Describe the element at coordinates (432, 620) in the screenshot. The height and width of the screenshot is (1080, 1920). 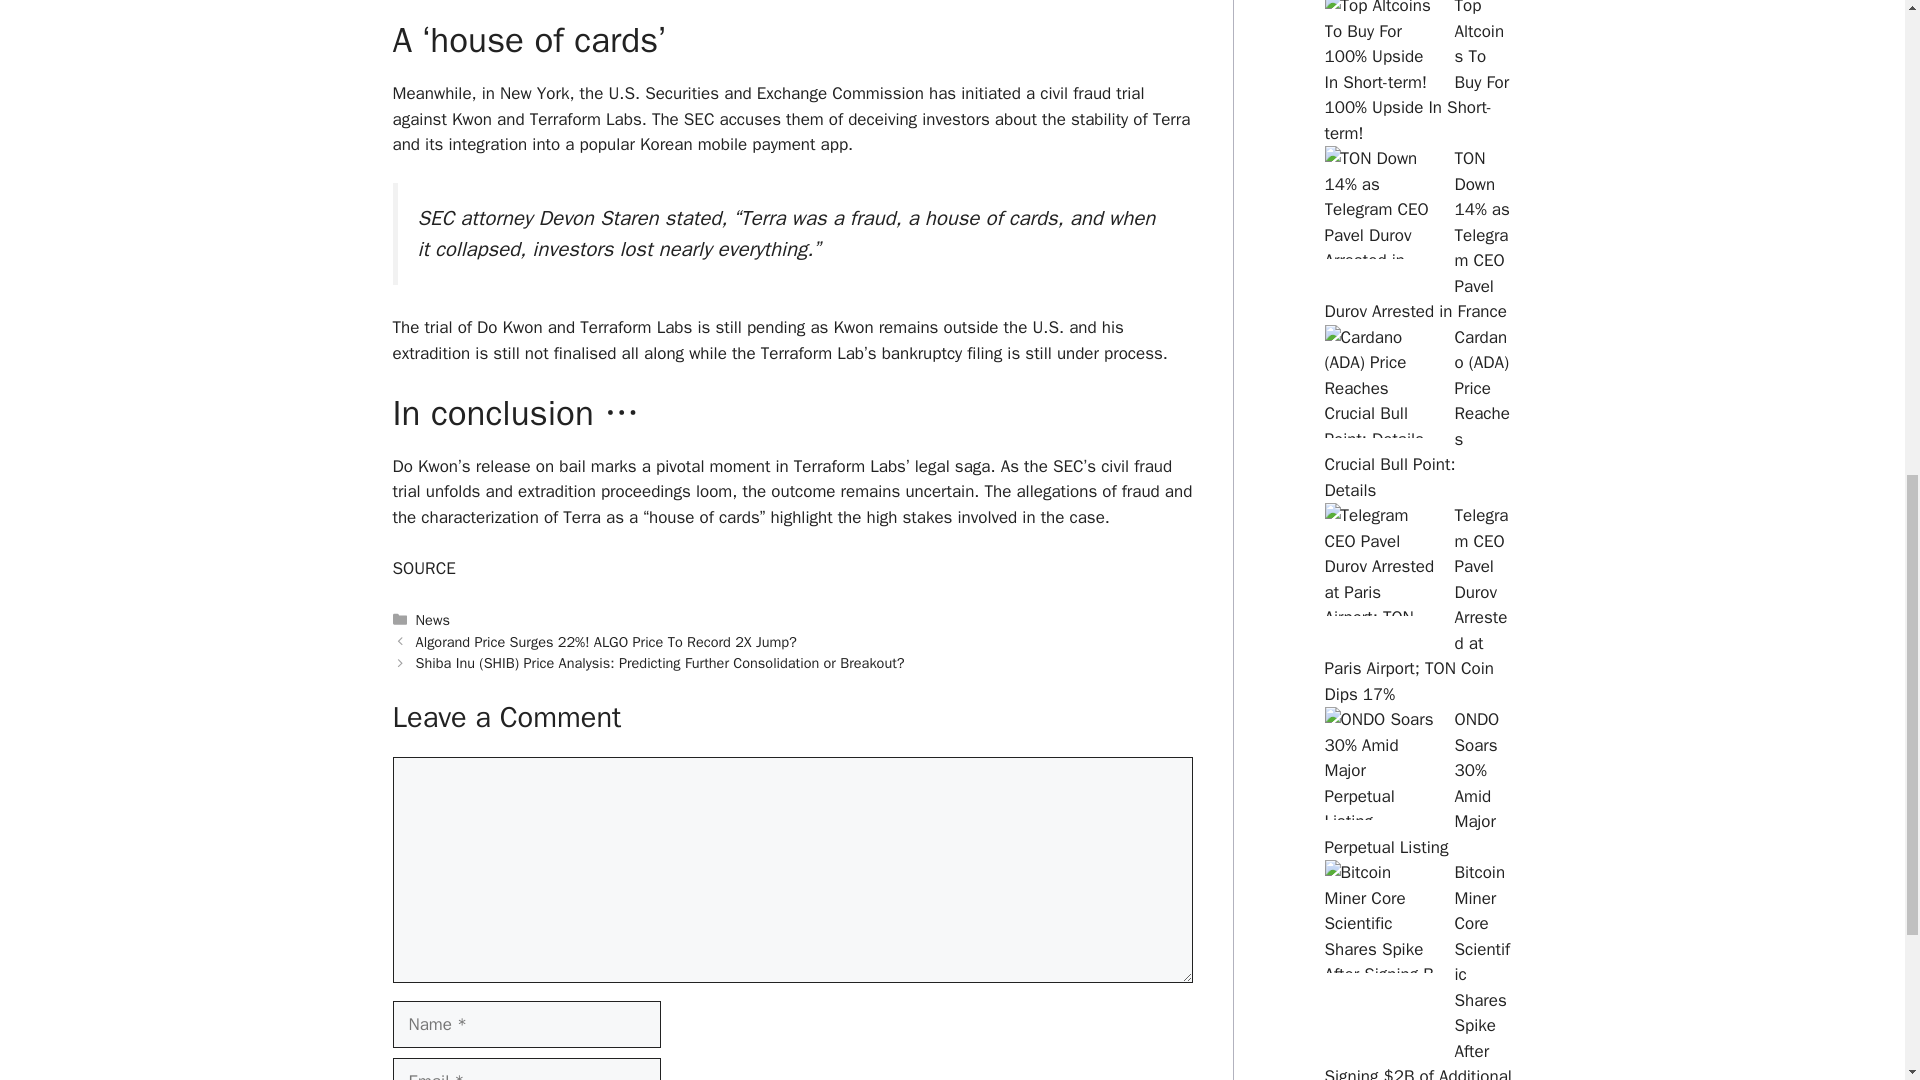
I see `News` at that location.